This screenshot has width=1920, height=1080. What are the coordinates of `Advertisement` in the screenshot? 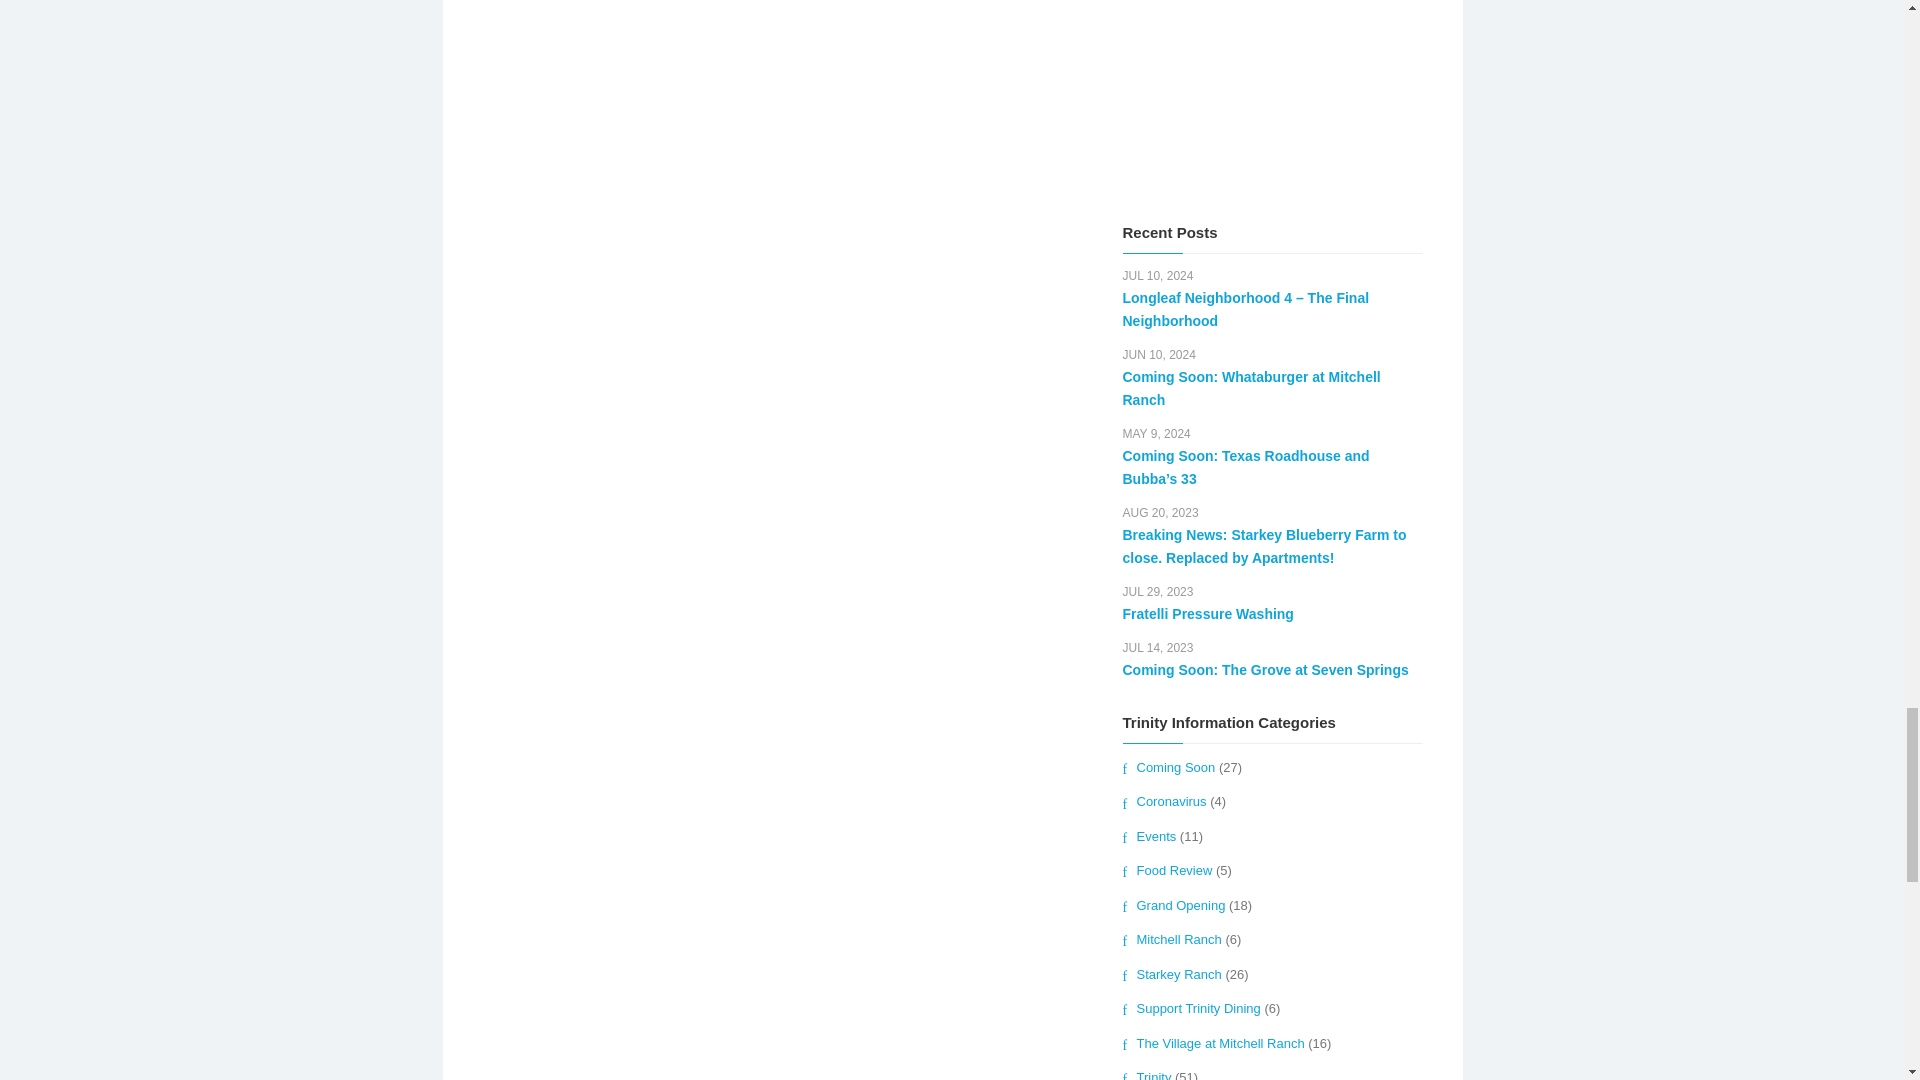 It's located at (1272, 96).